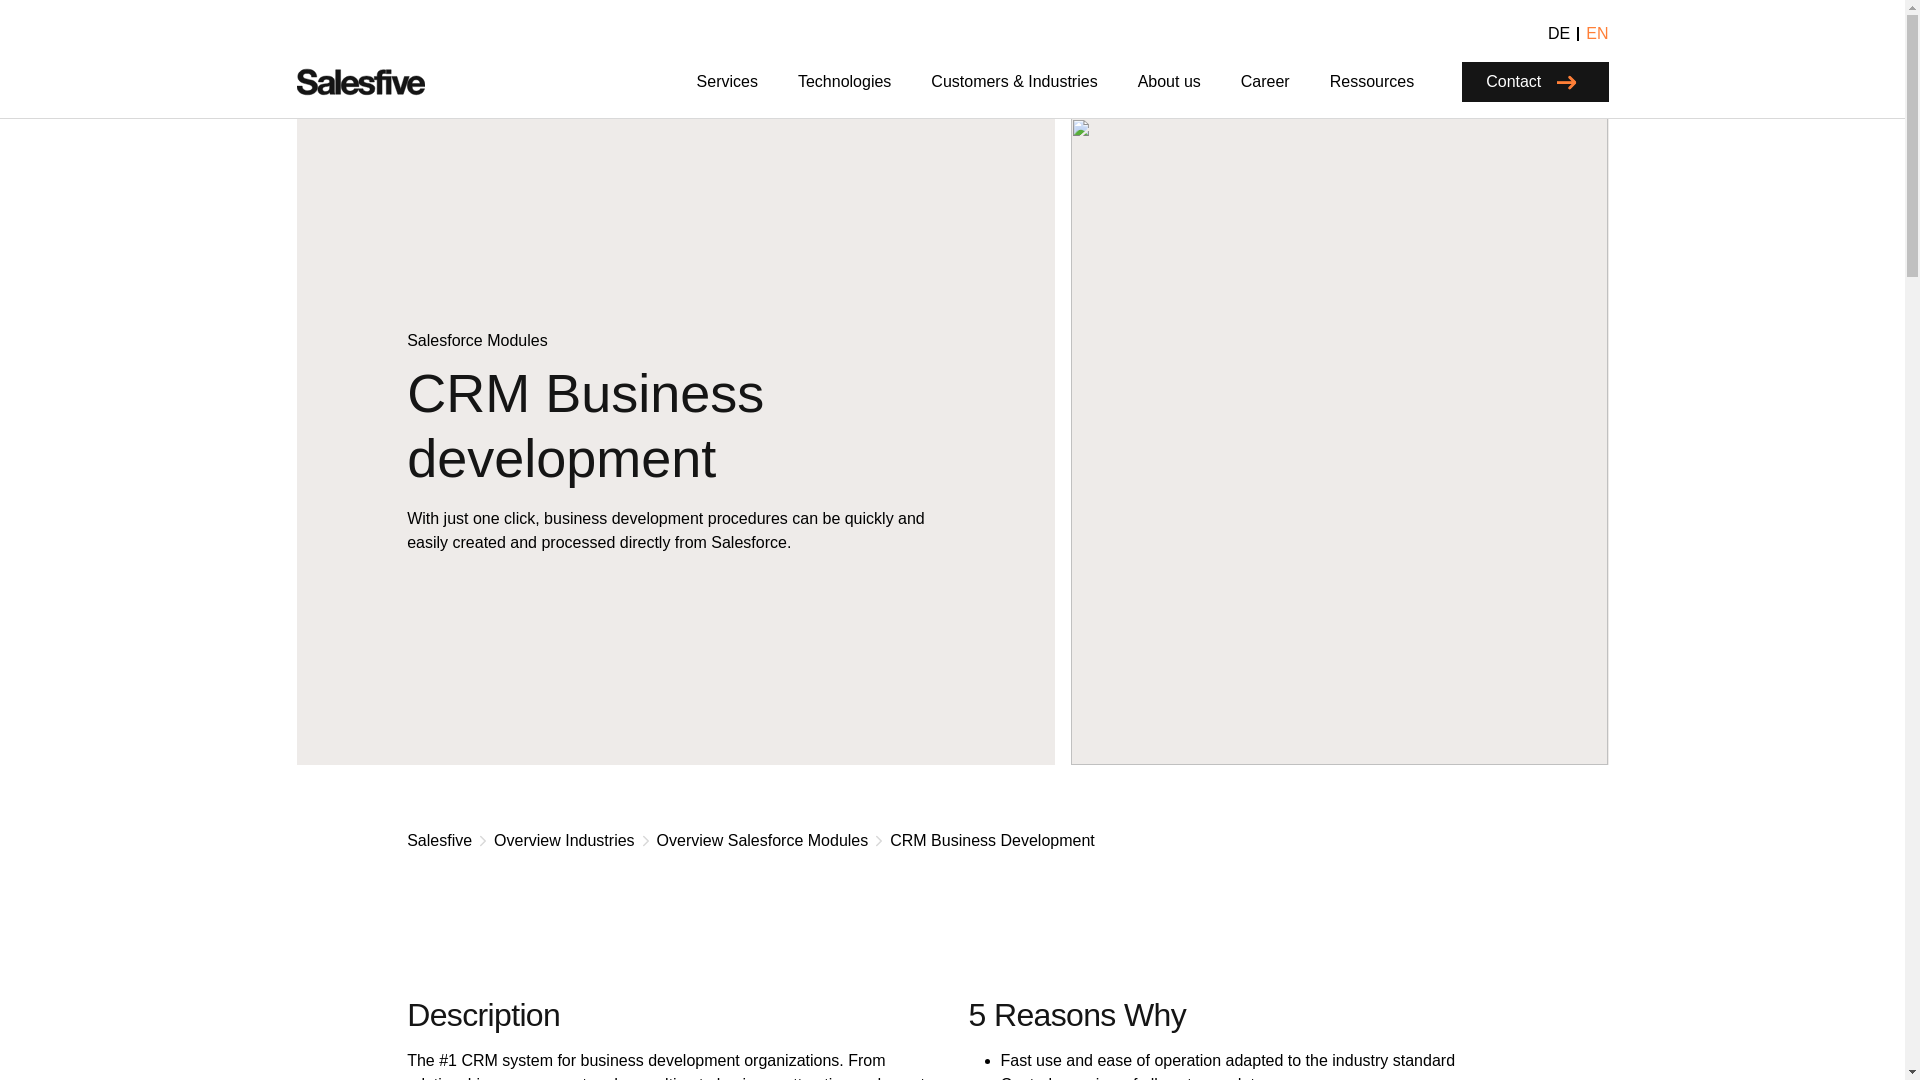  Describe the element at coordinates (360, 82) in the screenshot. I see `Salesfive` at that location.